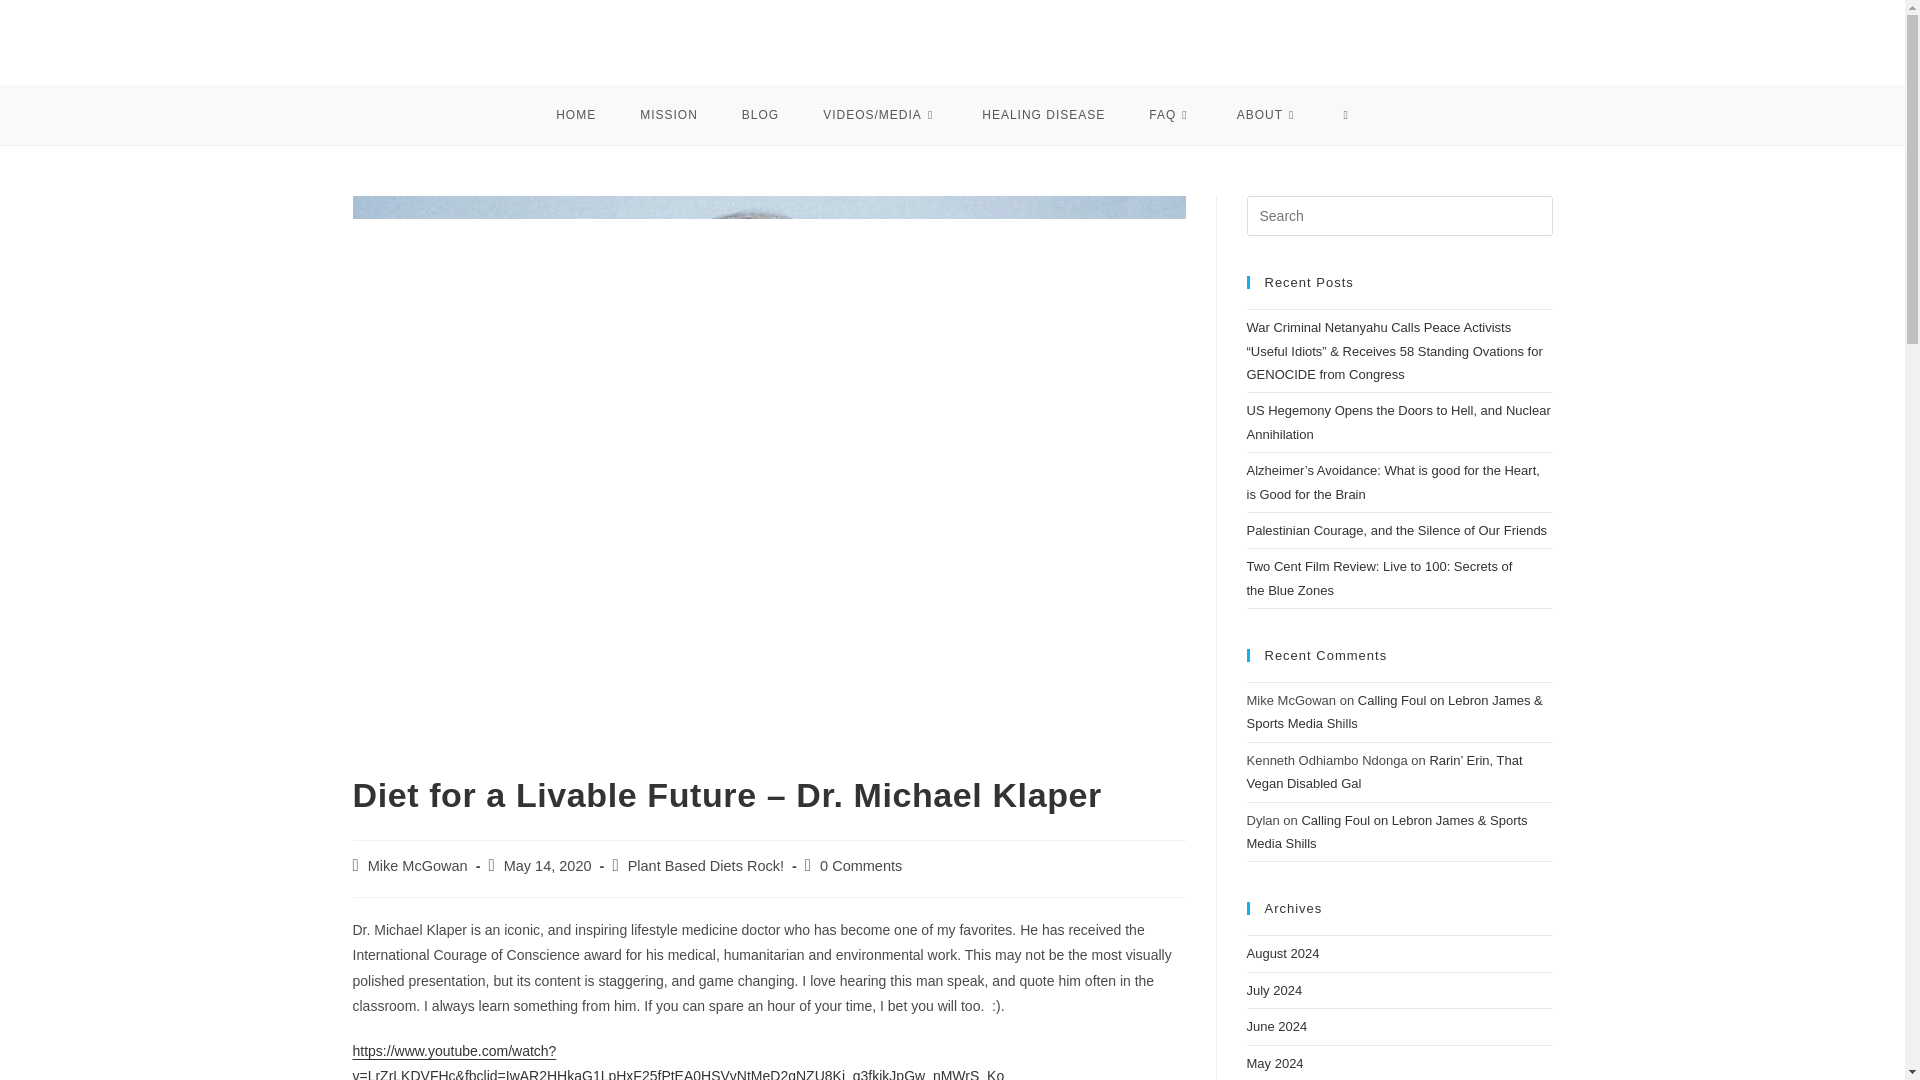 This screenshot has height=1080, width=1920. I want to click on FAQ, so click(1170, 114).